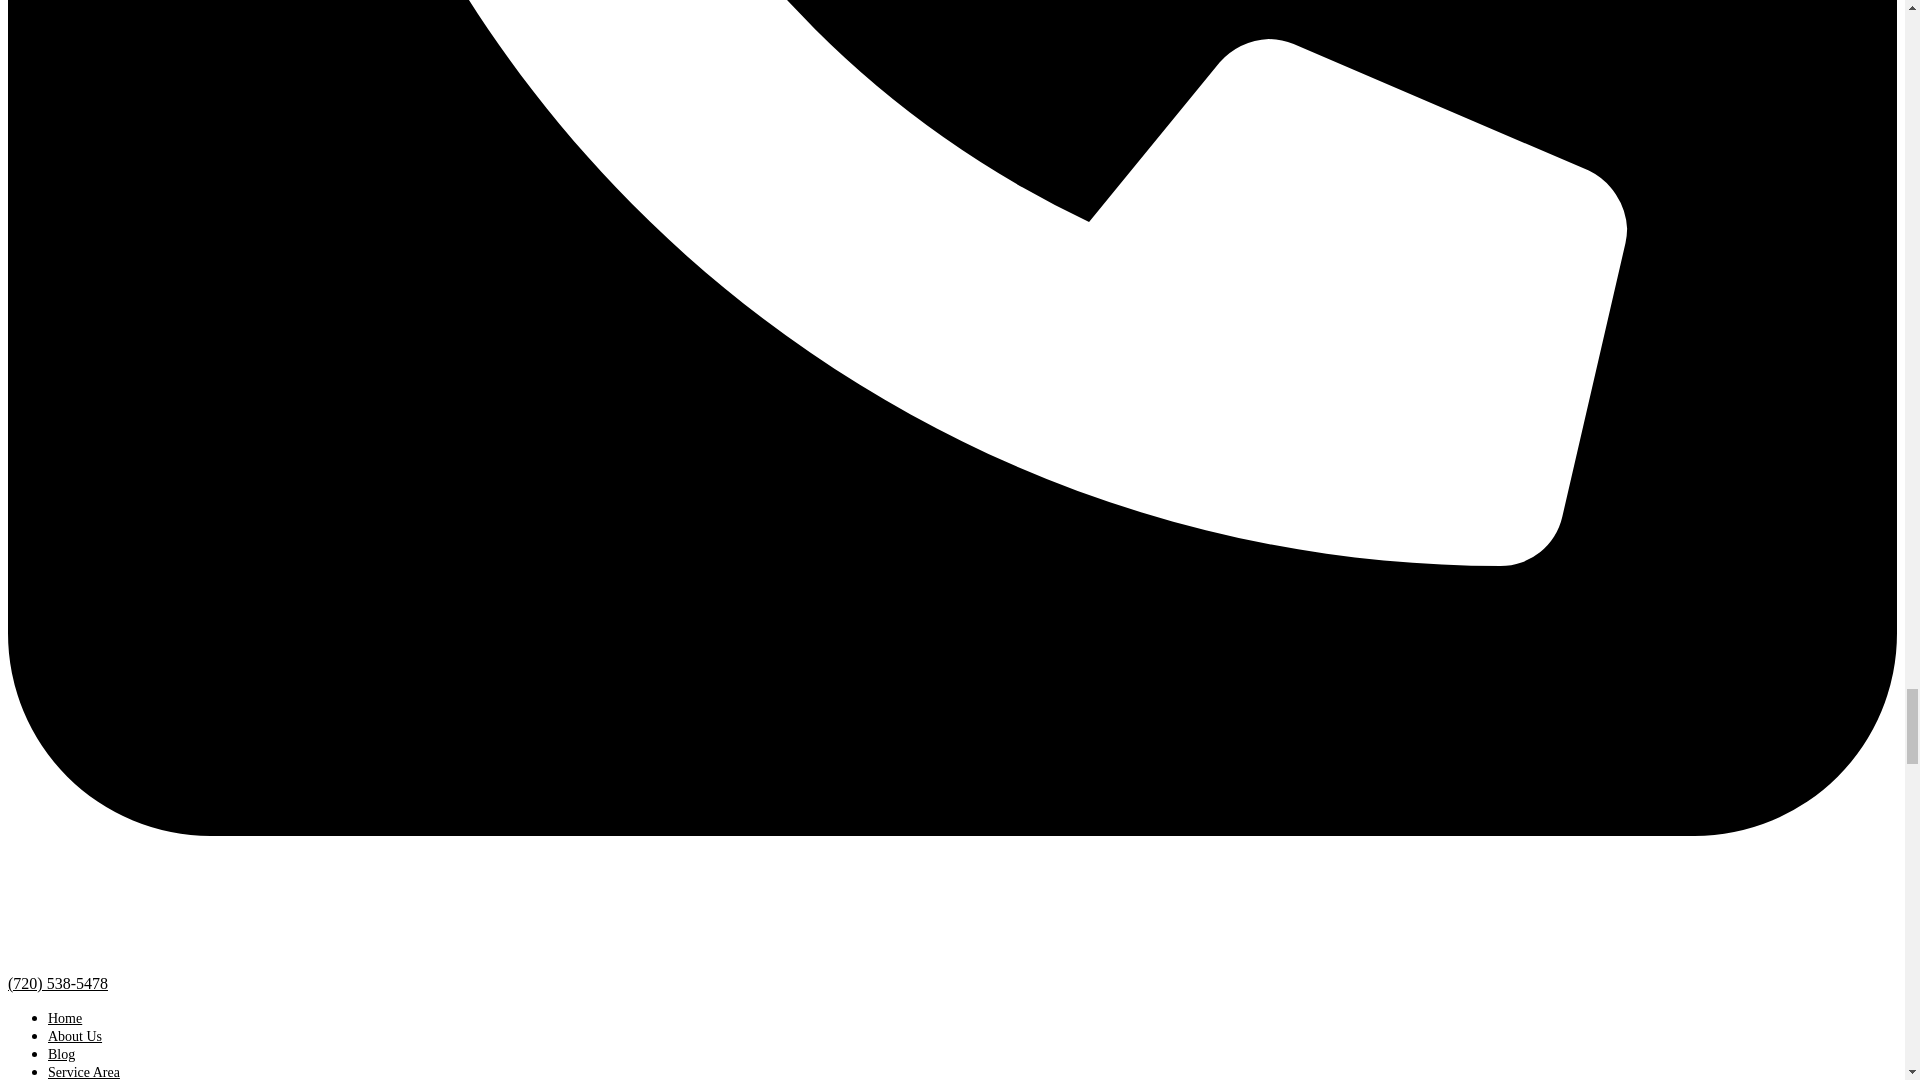  Describe the element at coordinates (65, 1018) in the screenshot. I see `Home` at that location.